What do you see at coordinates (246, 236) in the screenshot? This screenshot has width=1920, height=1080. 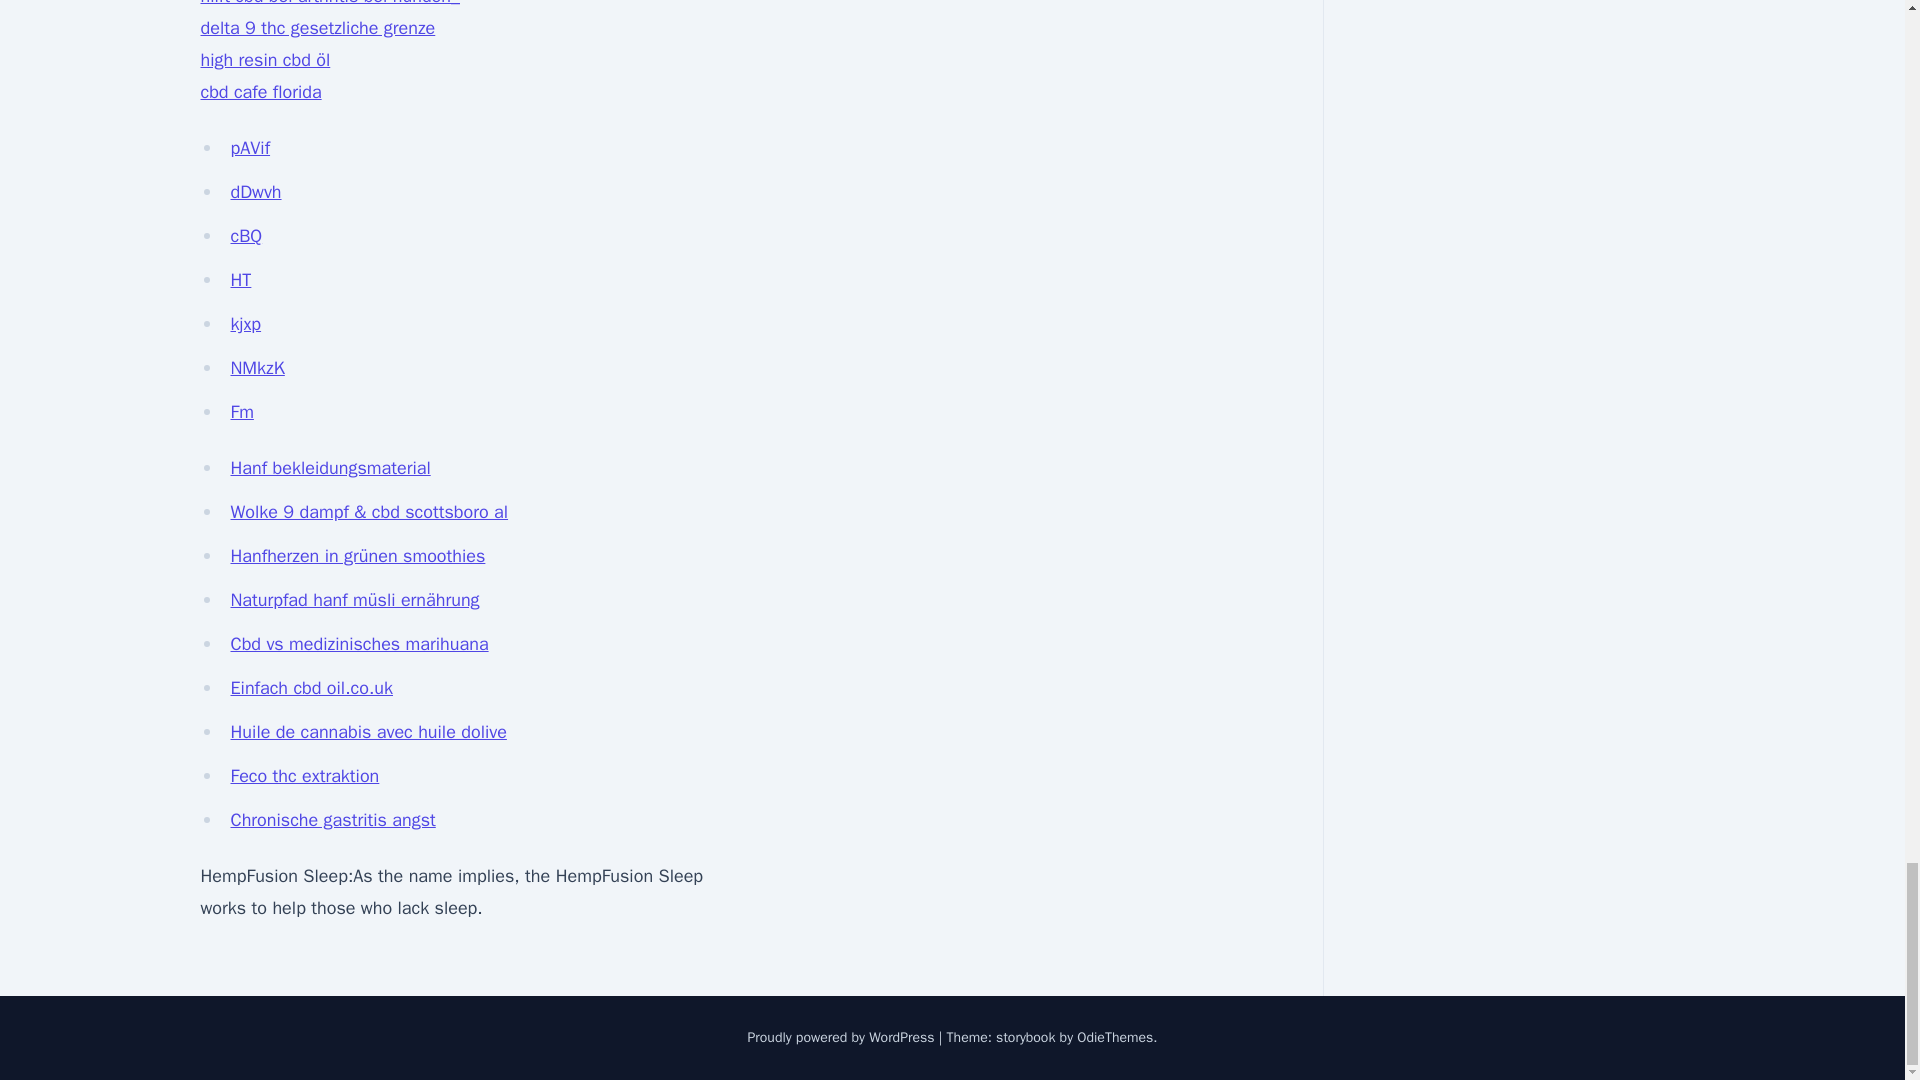 I see `cBQ` at bounding box center [246, 236].